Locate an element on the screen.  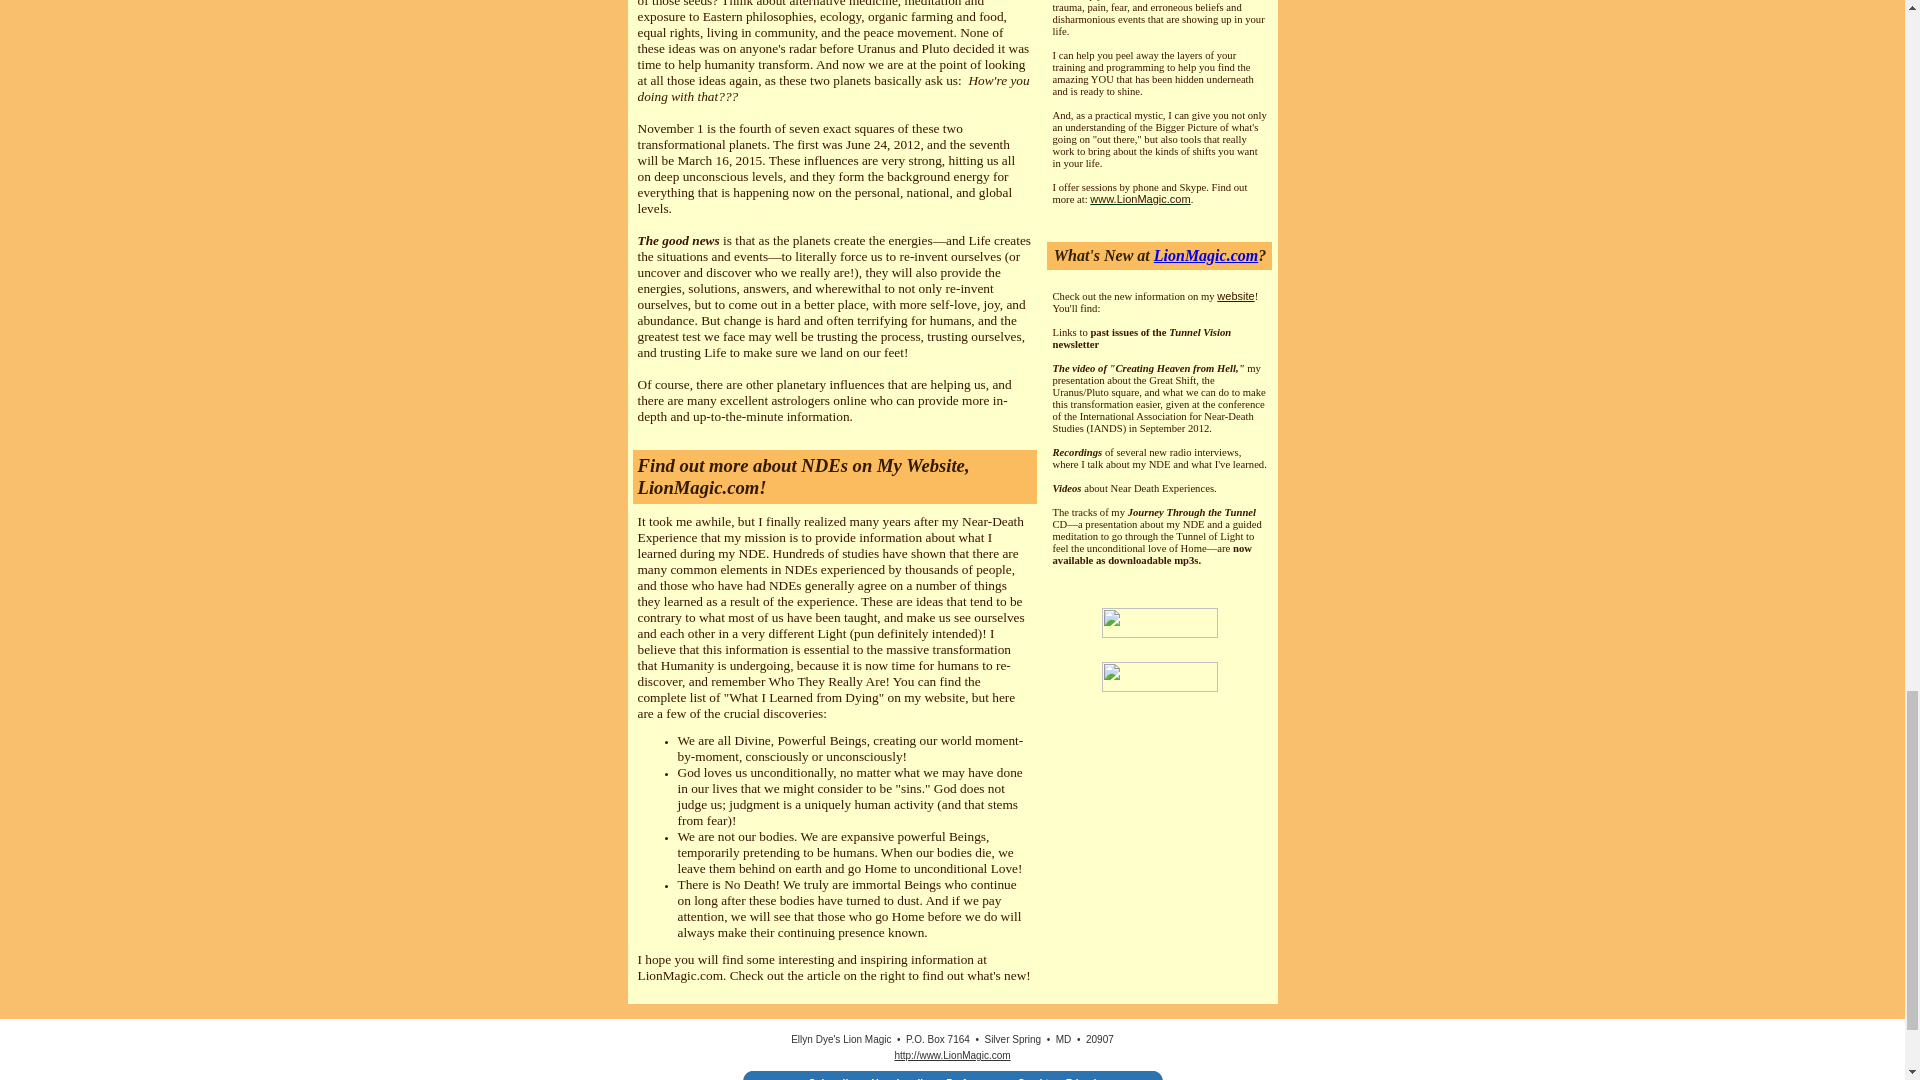
LionMagic.com is located at coordinates (1205, 255).